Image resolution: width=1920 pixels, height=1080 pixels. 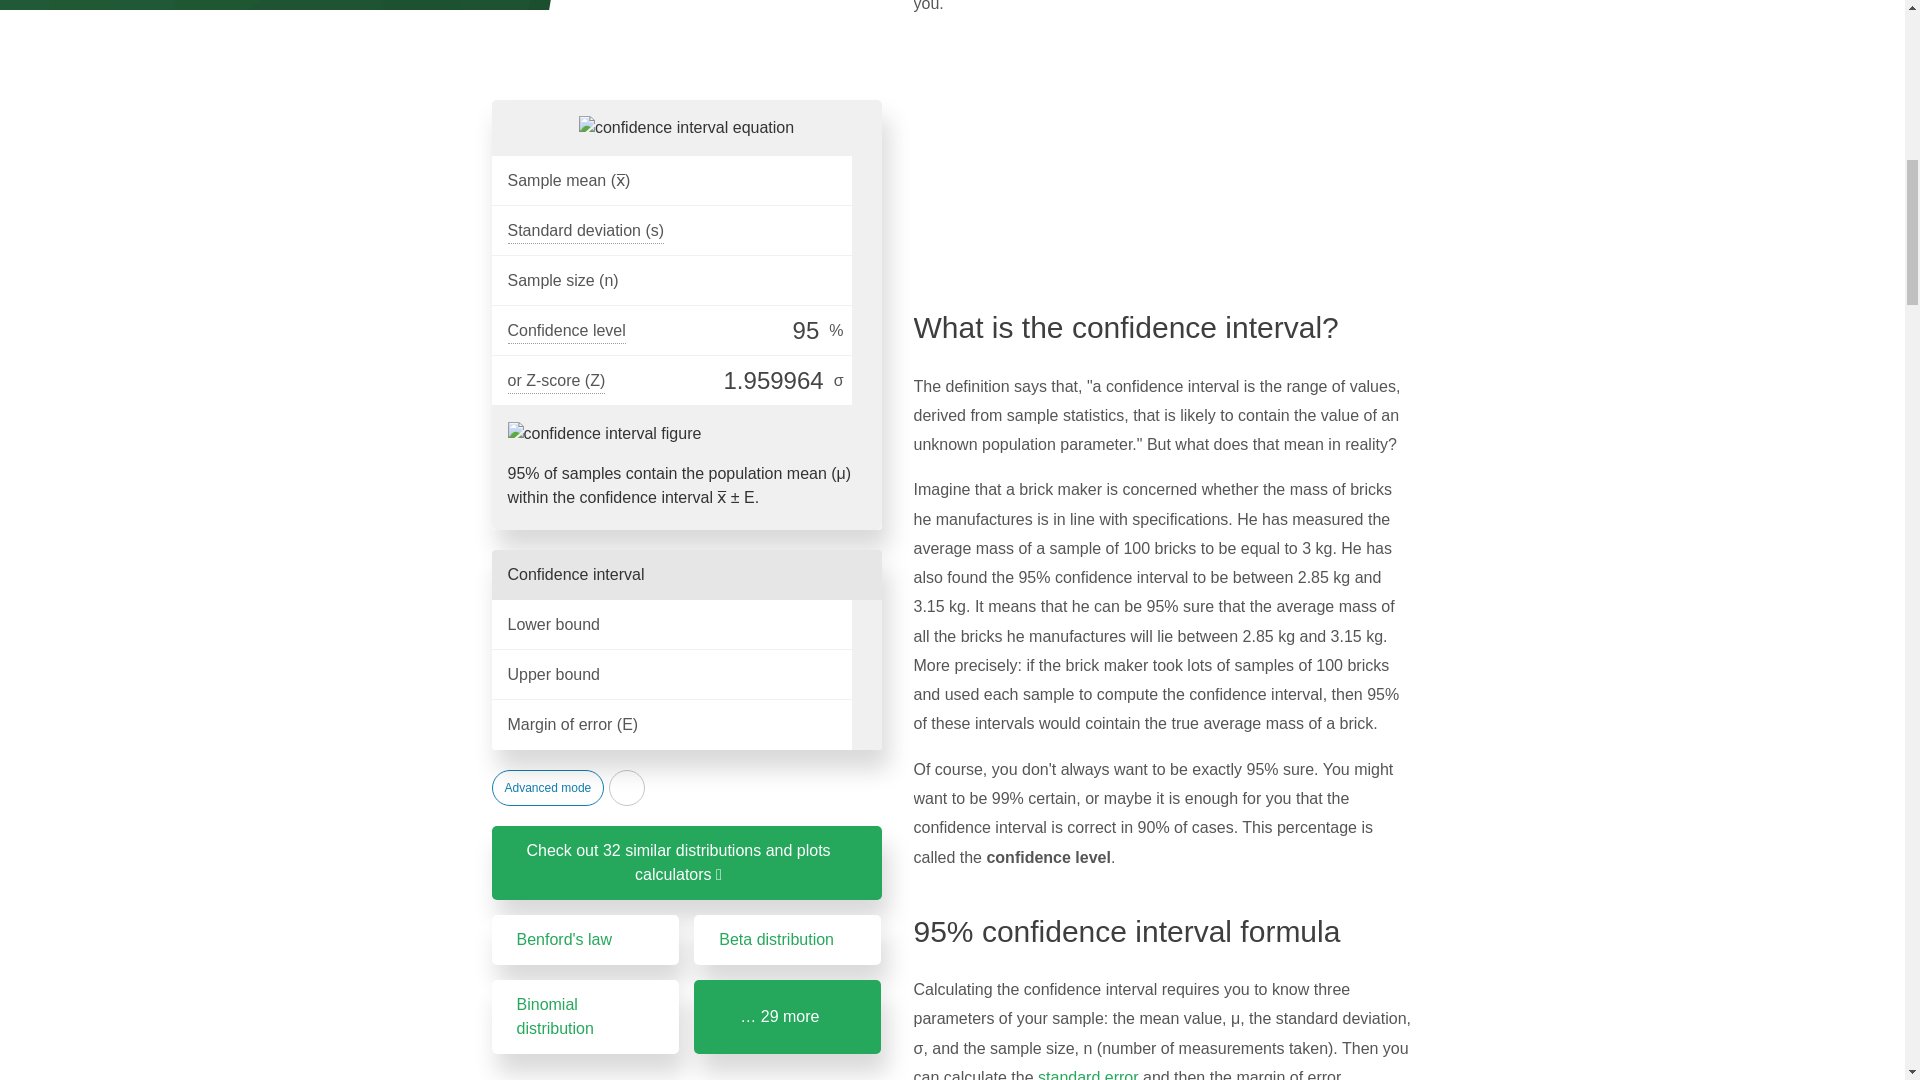 What do you see at coordinates (1088, 1074) in the screenshot?
I see `standard error` at bounding box center [1088, 1074].